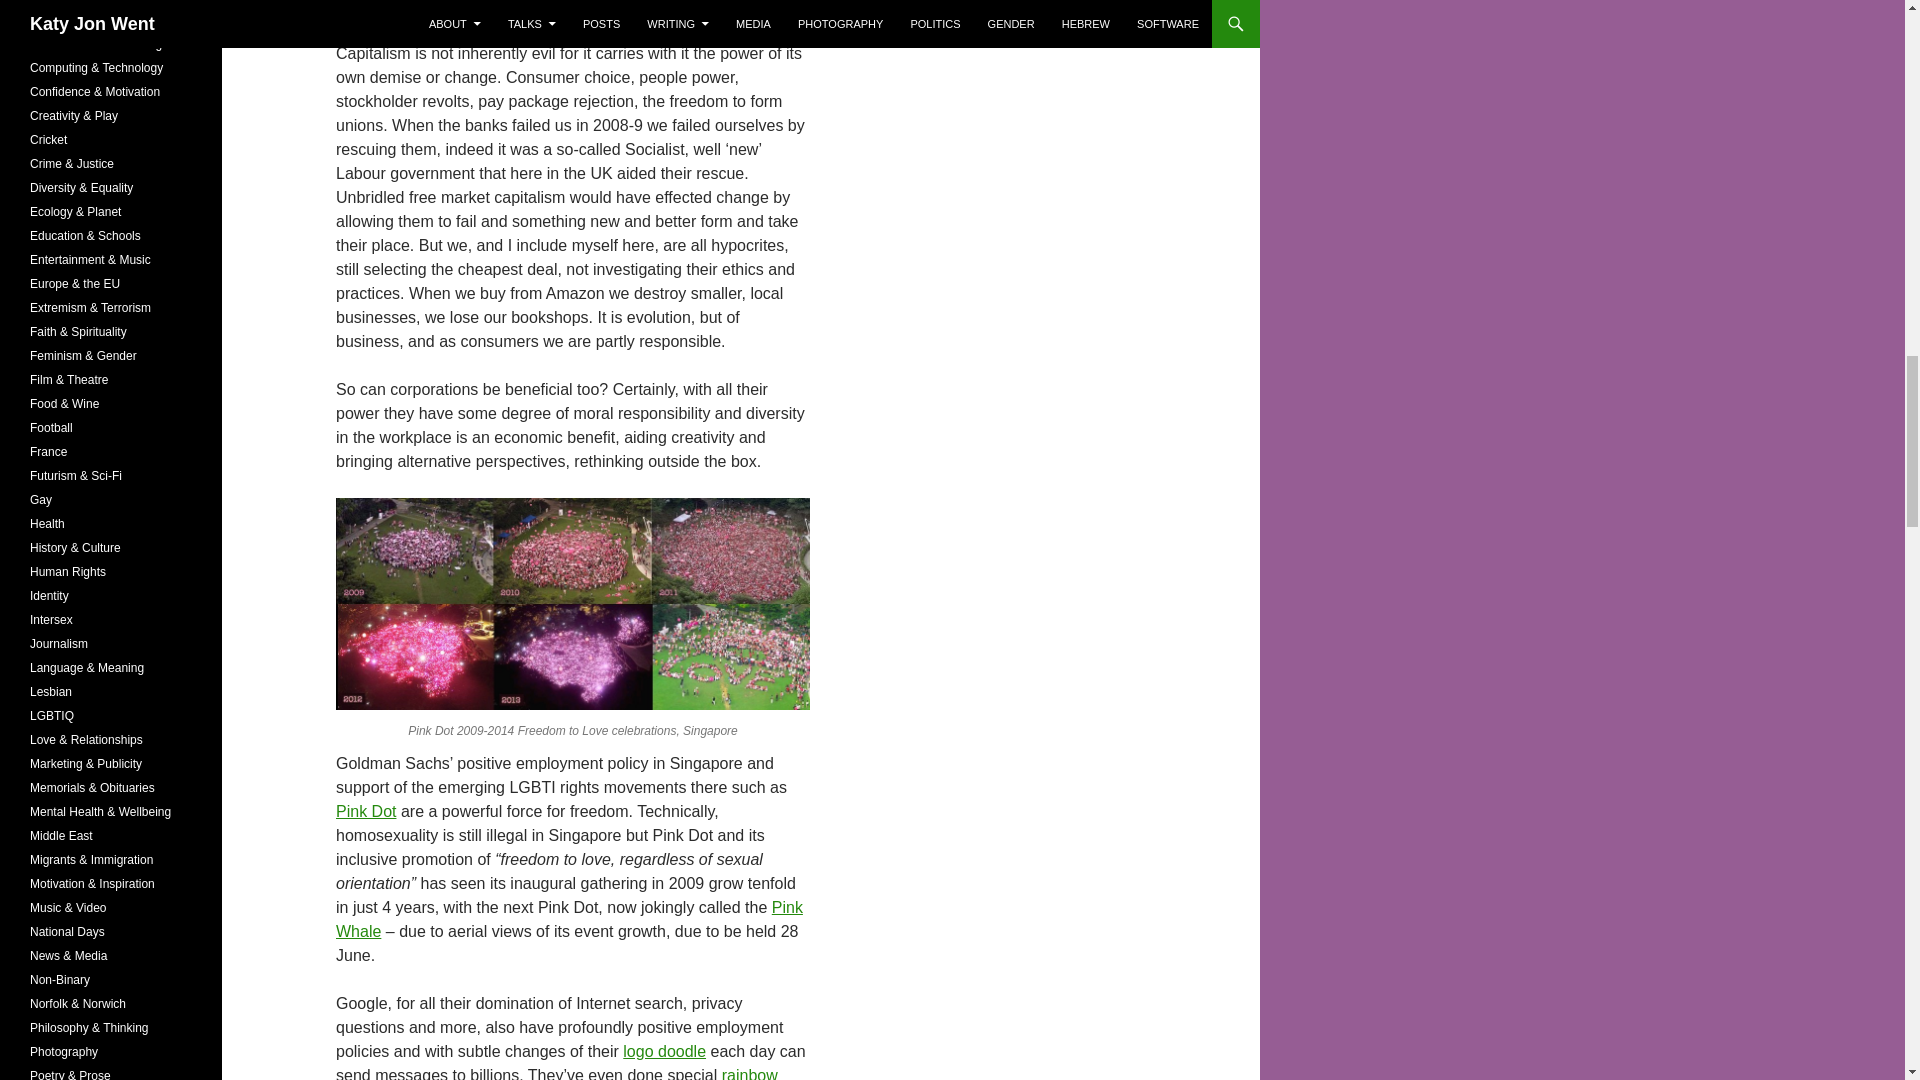 The image size is (1920, 1080). I want to click on BBC report on the first 2009 Pink Dot, so click(569, 918).